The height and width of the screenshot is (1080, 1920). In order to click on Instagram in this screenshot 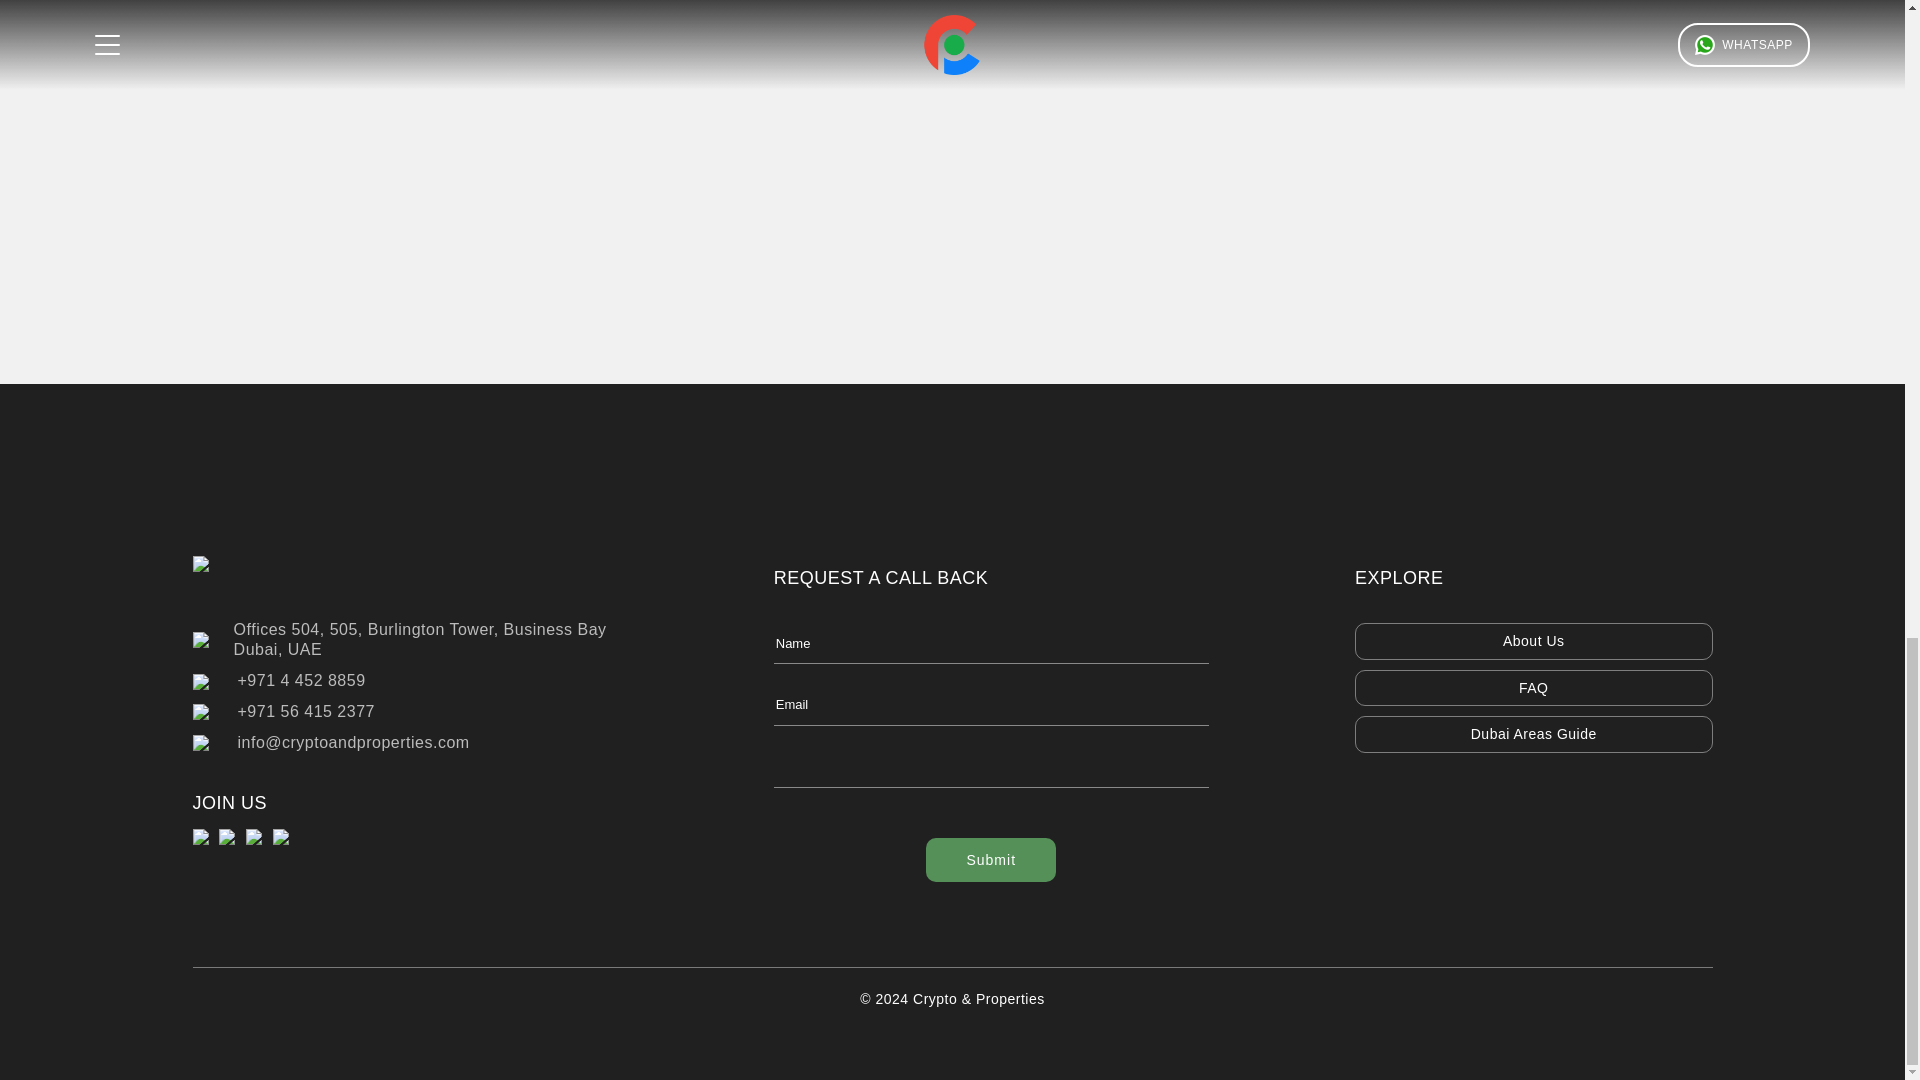, I will do `click(376, 132)`.